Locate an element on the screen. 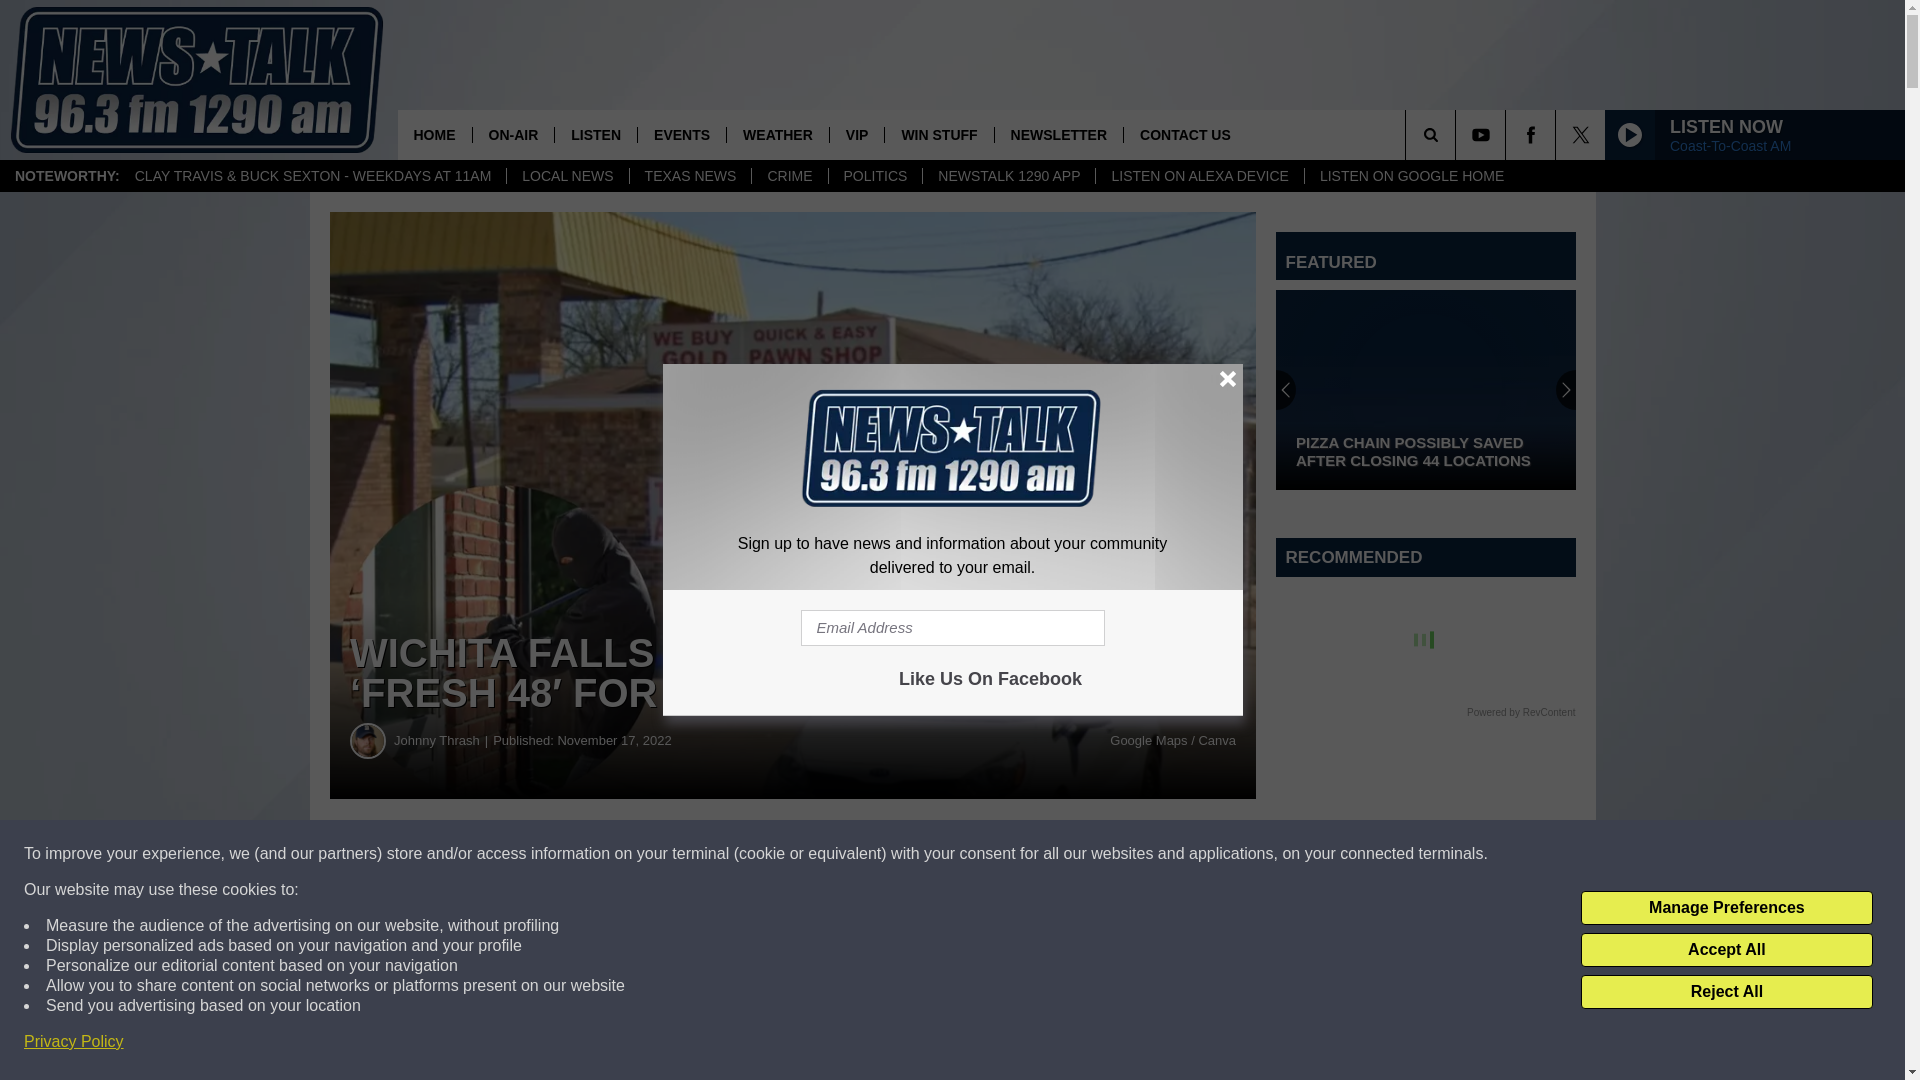  EVENTS is located at coordinates (681, 134).